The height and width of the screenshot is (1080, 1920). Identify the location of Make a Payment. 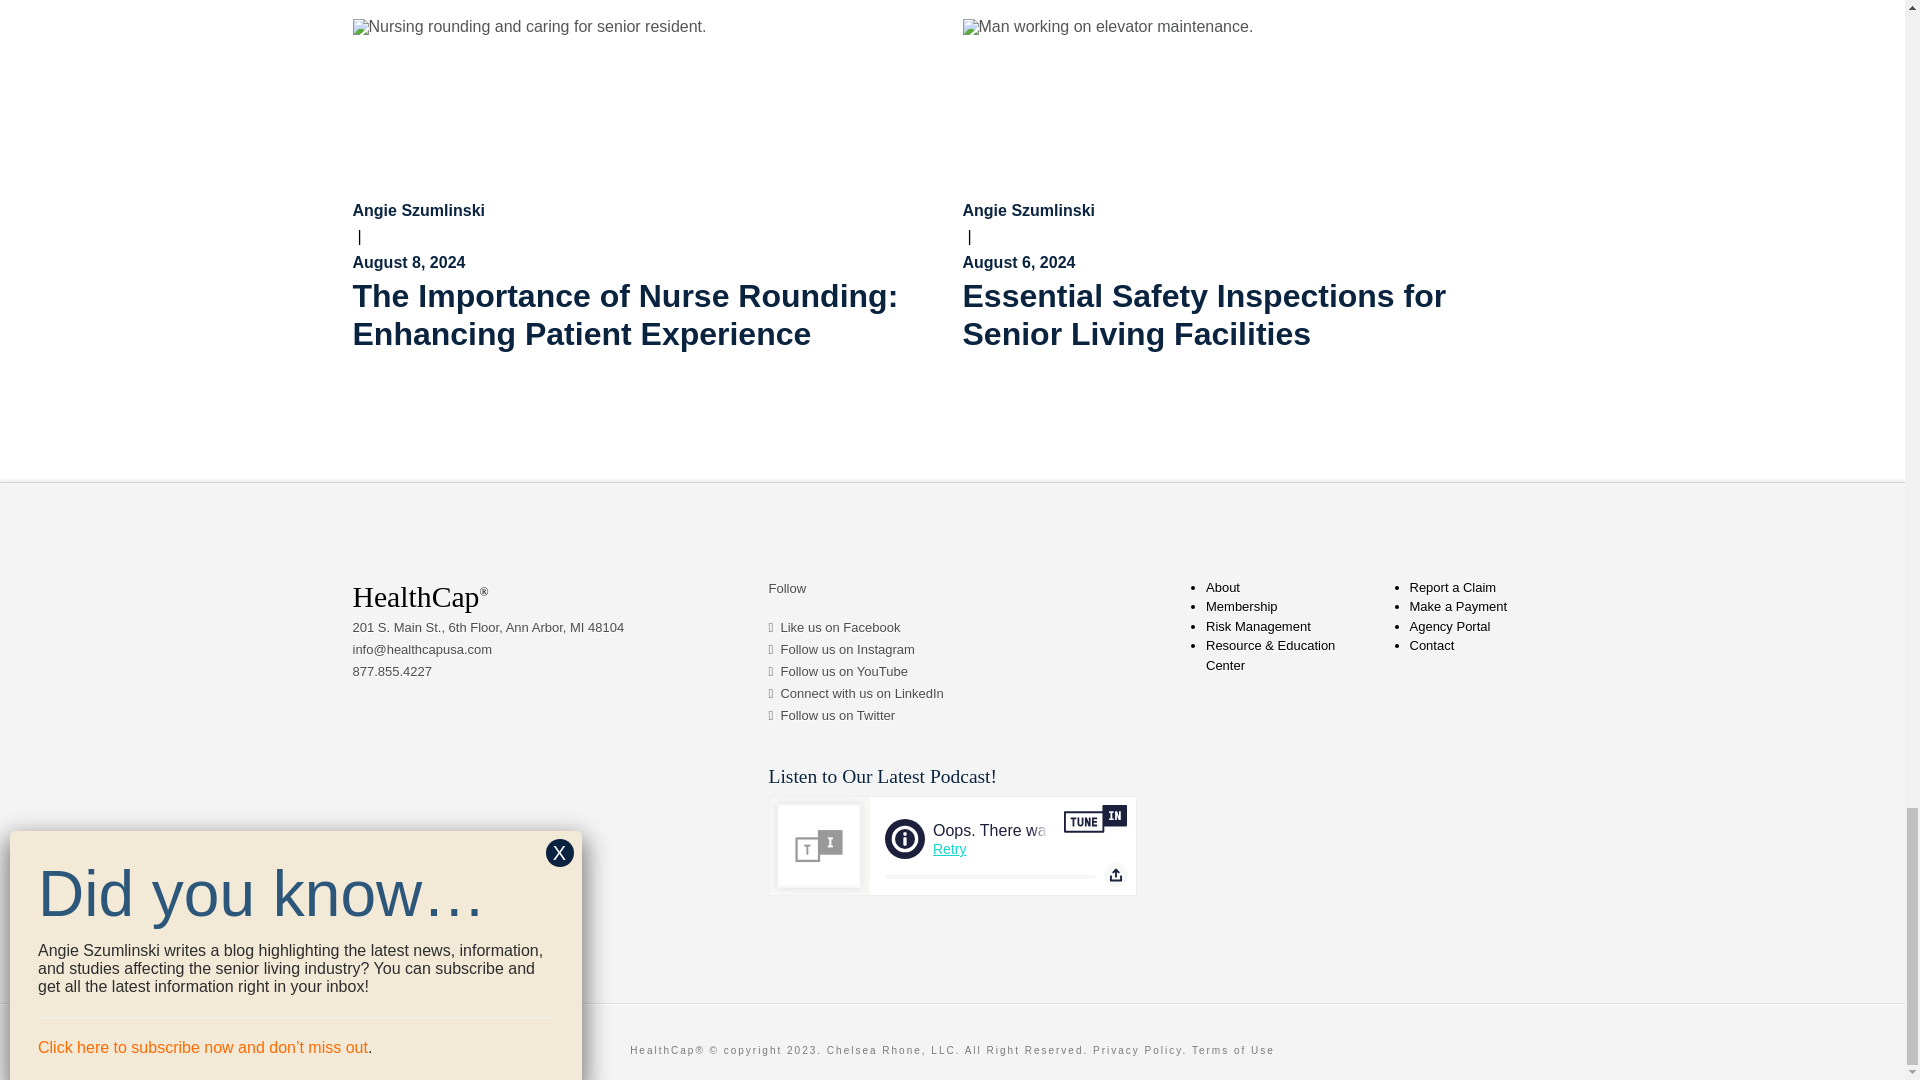
(1458, 606).